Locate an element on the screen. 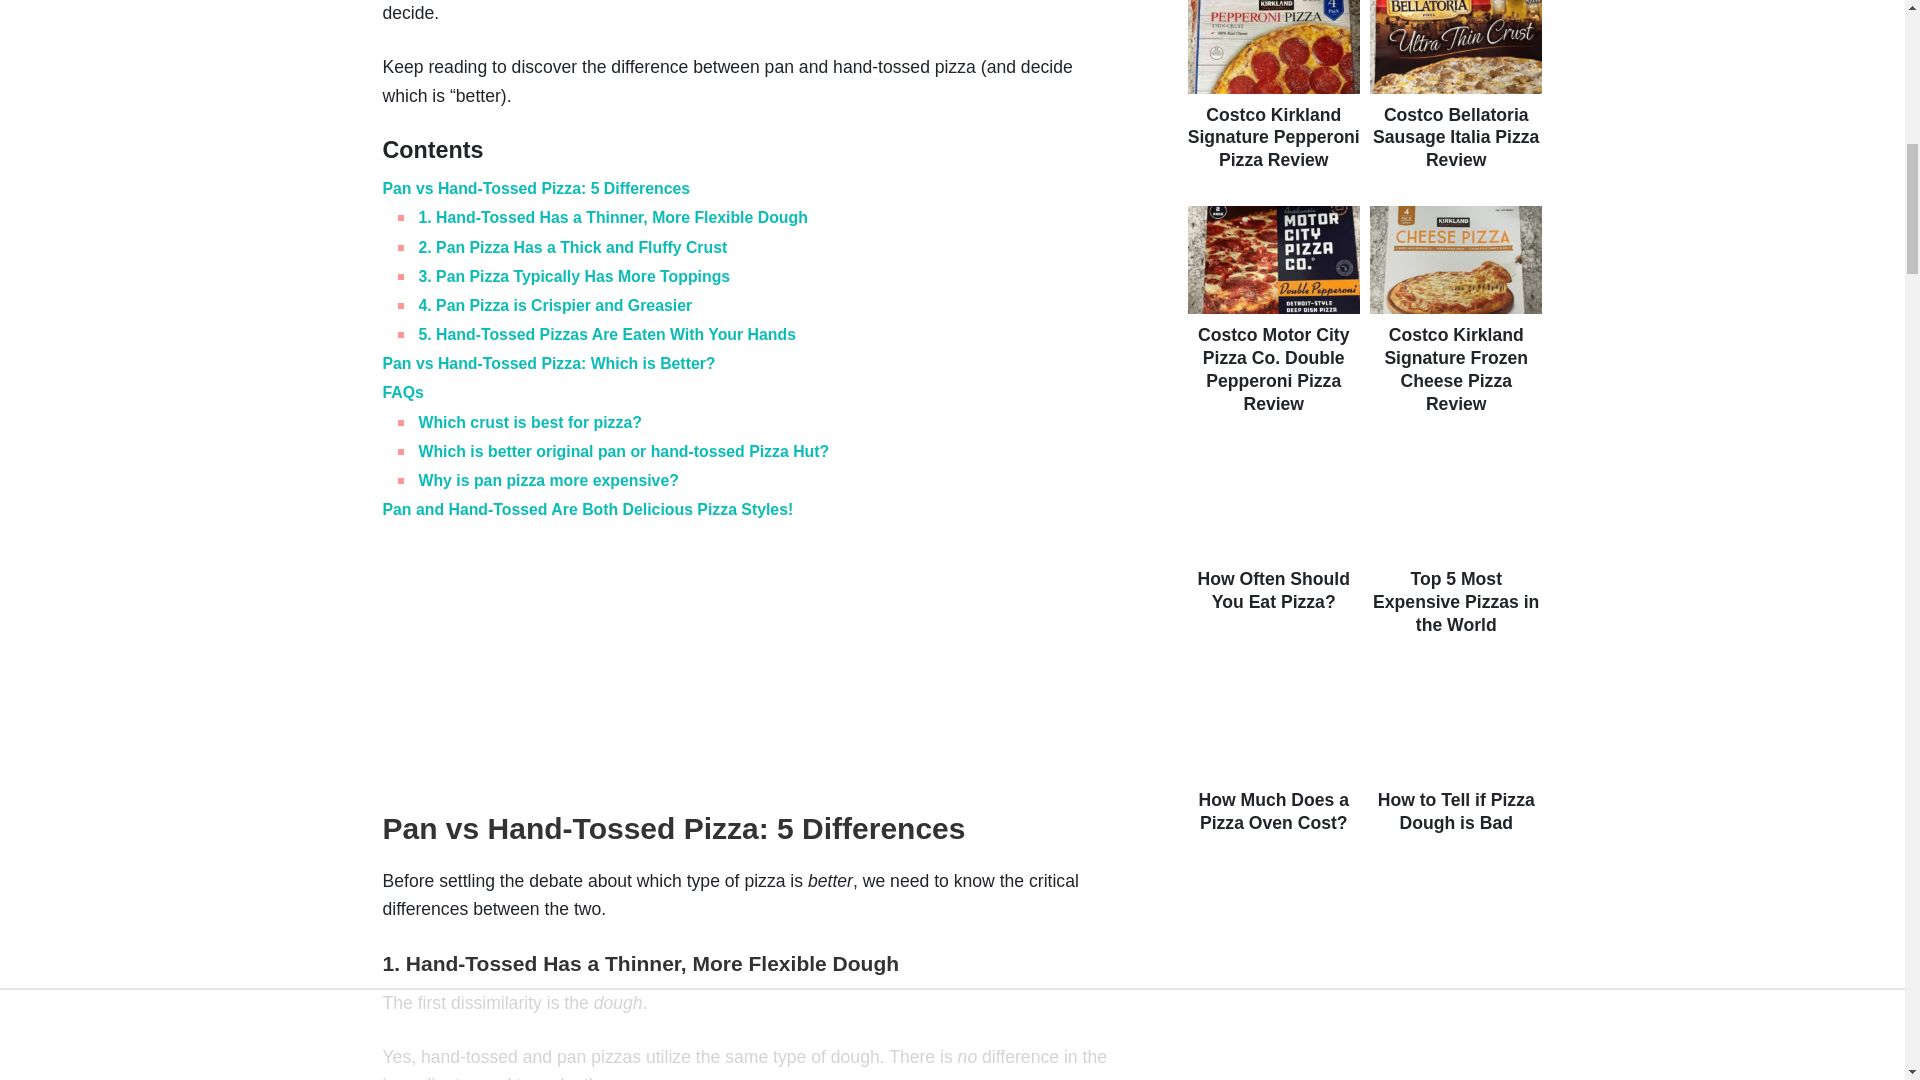 The width and height of the screenshot is (1920, 1080). 1. Hand-Tossed Has a Thinner, More Flexible Dough is located at coordinates (612, 217).